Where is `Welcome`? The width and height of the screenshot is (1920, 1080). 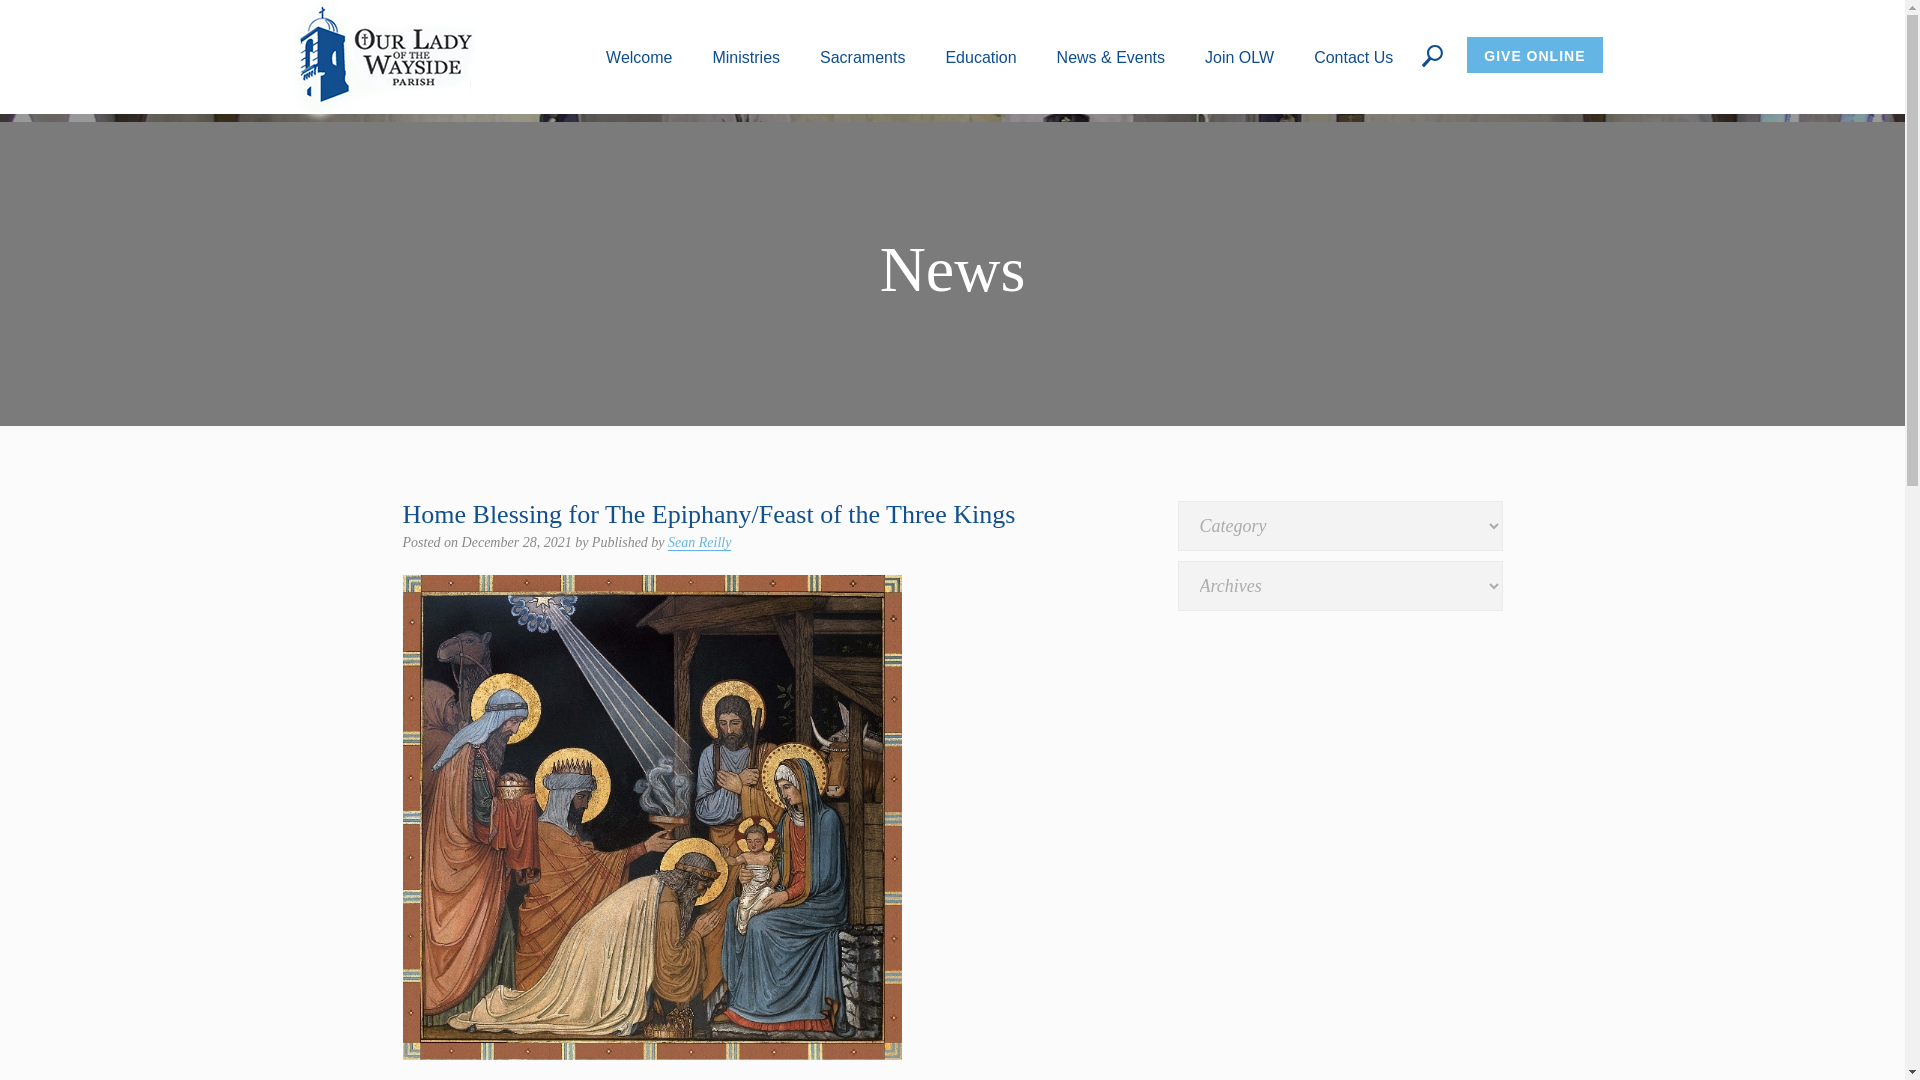 Welcome is located at coordinates (639, 56).